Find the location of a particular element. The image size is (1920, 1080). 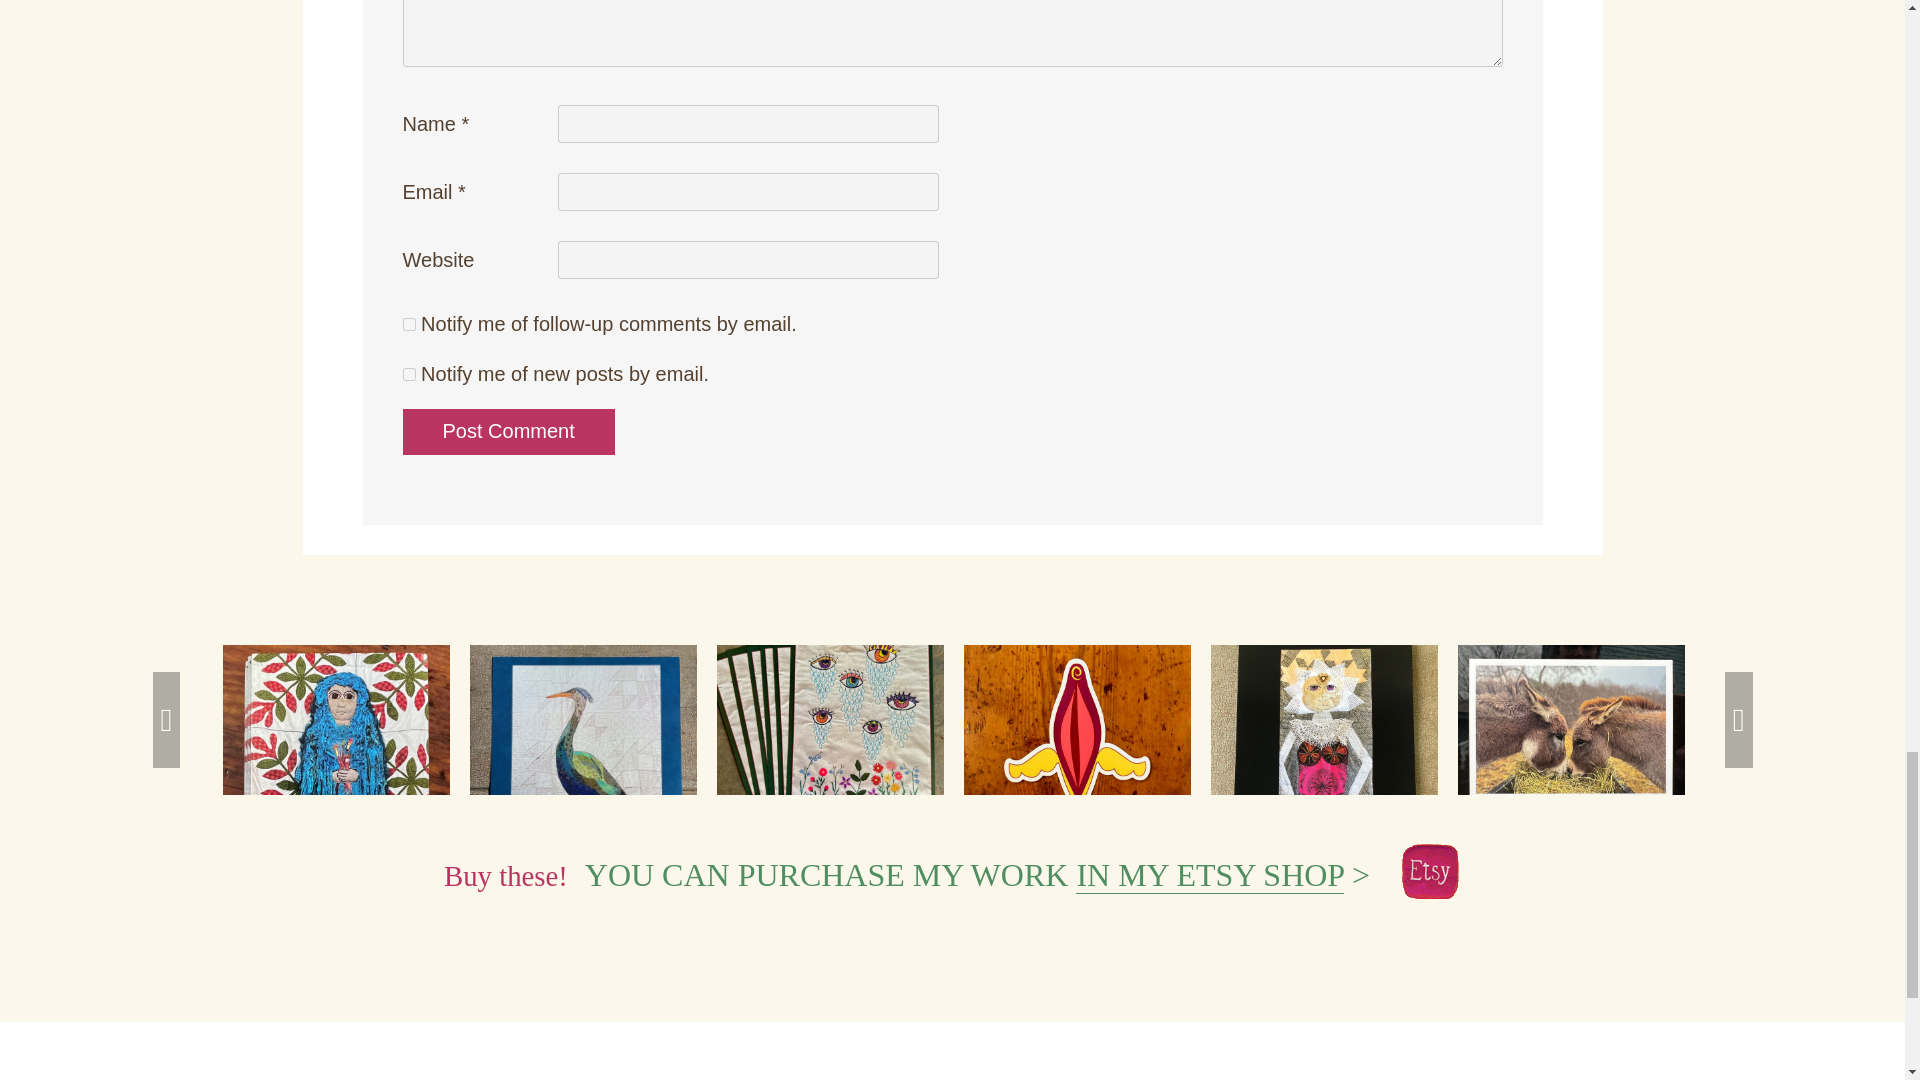

subscribe is located at coordinates (408, 374).